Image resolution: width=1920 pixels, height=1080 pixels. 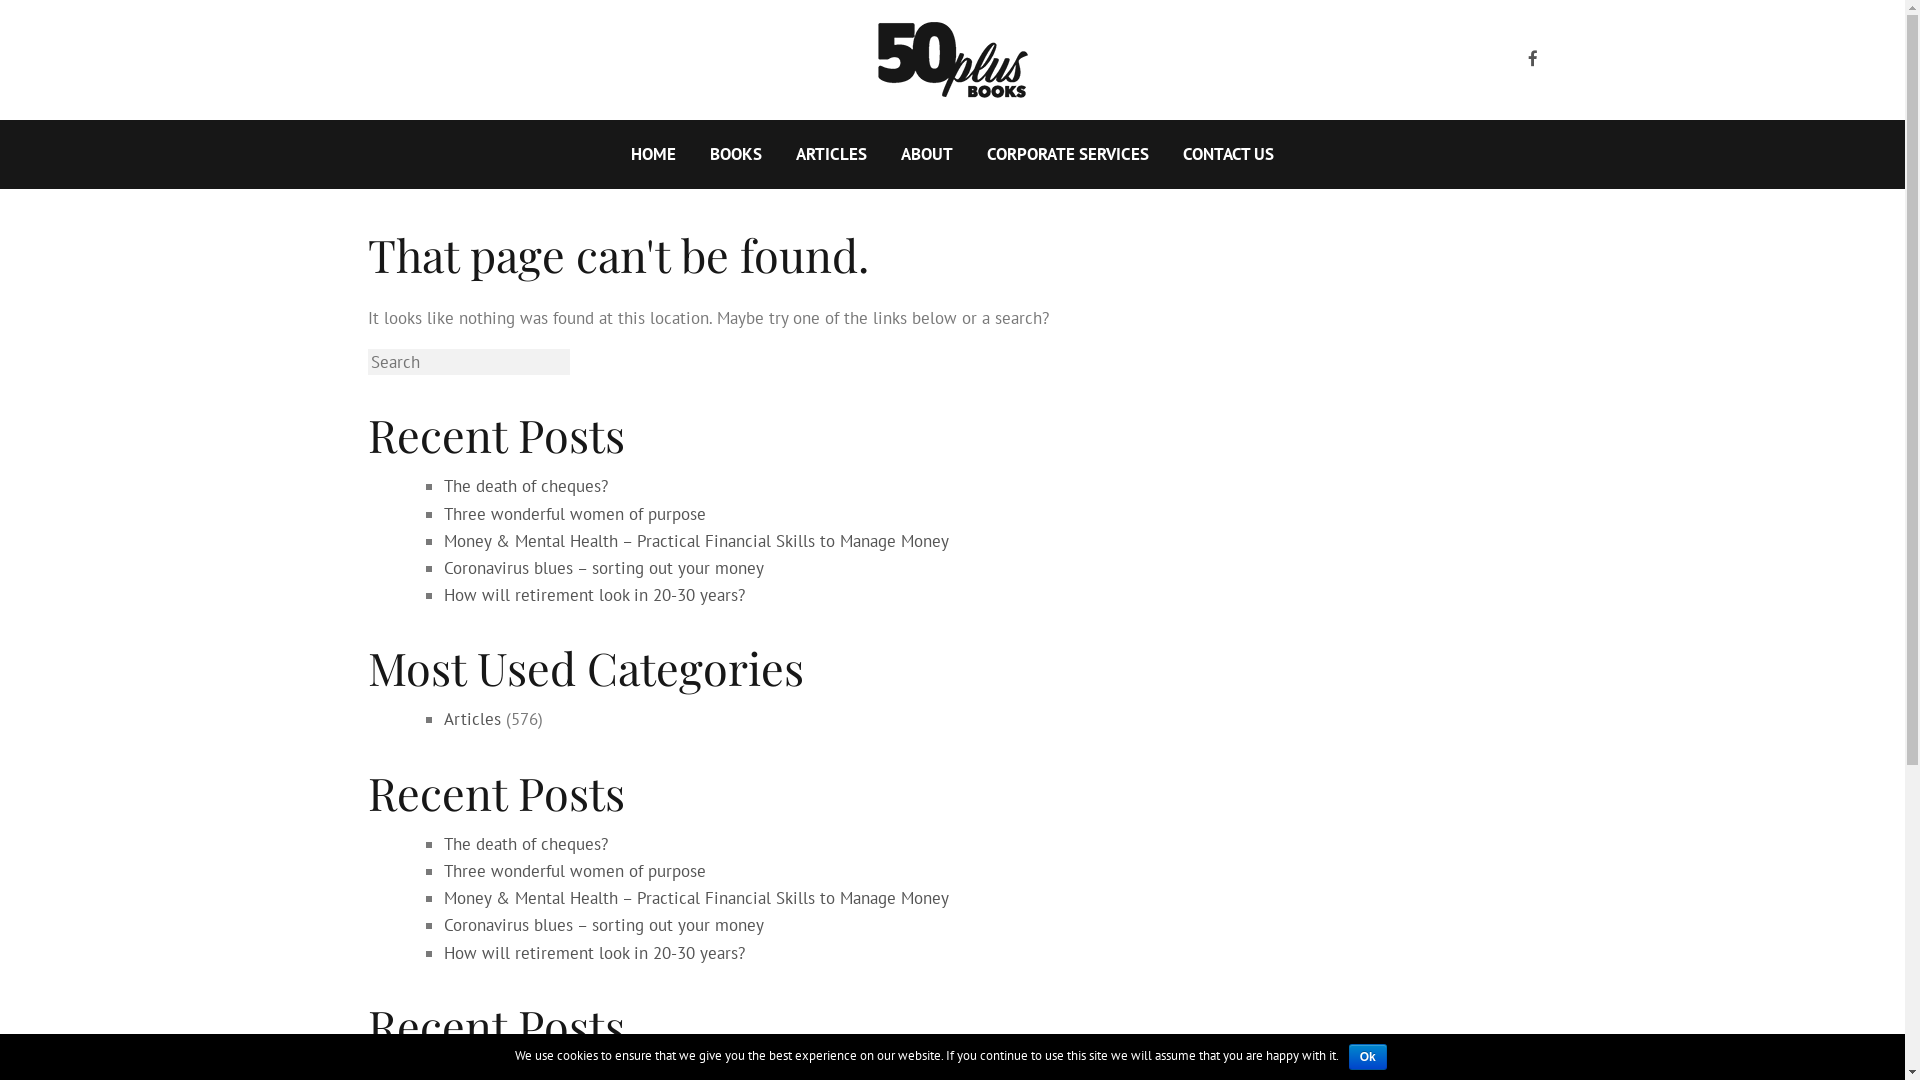 What do you see at coordinates (1068, 154) in the screenshot?
I see `CORPORATE SERVICES` at bounding box center [1068, 154].